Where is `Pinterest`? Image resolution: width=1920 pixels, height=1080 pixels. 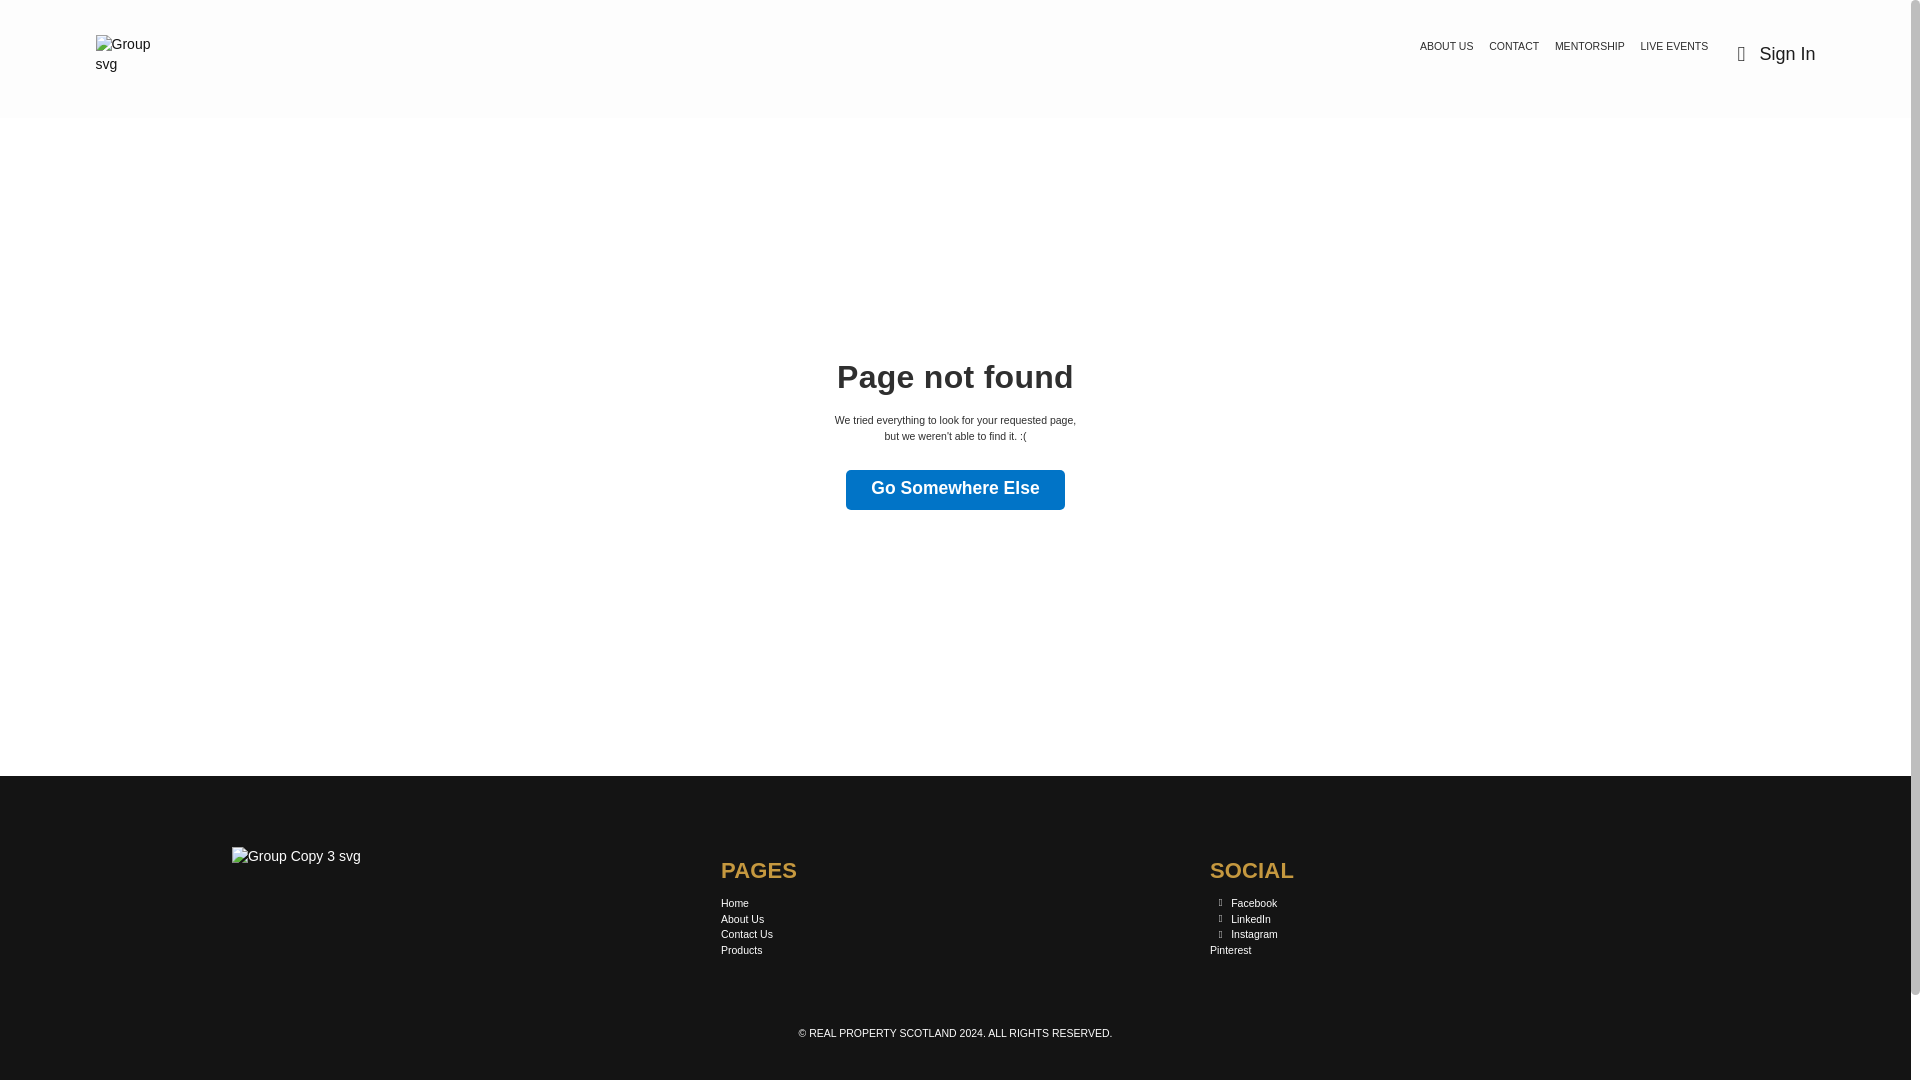
Pinterest is located at coordinates (1230, 950).